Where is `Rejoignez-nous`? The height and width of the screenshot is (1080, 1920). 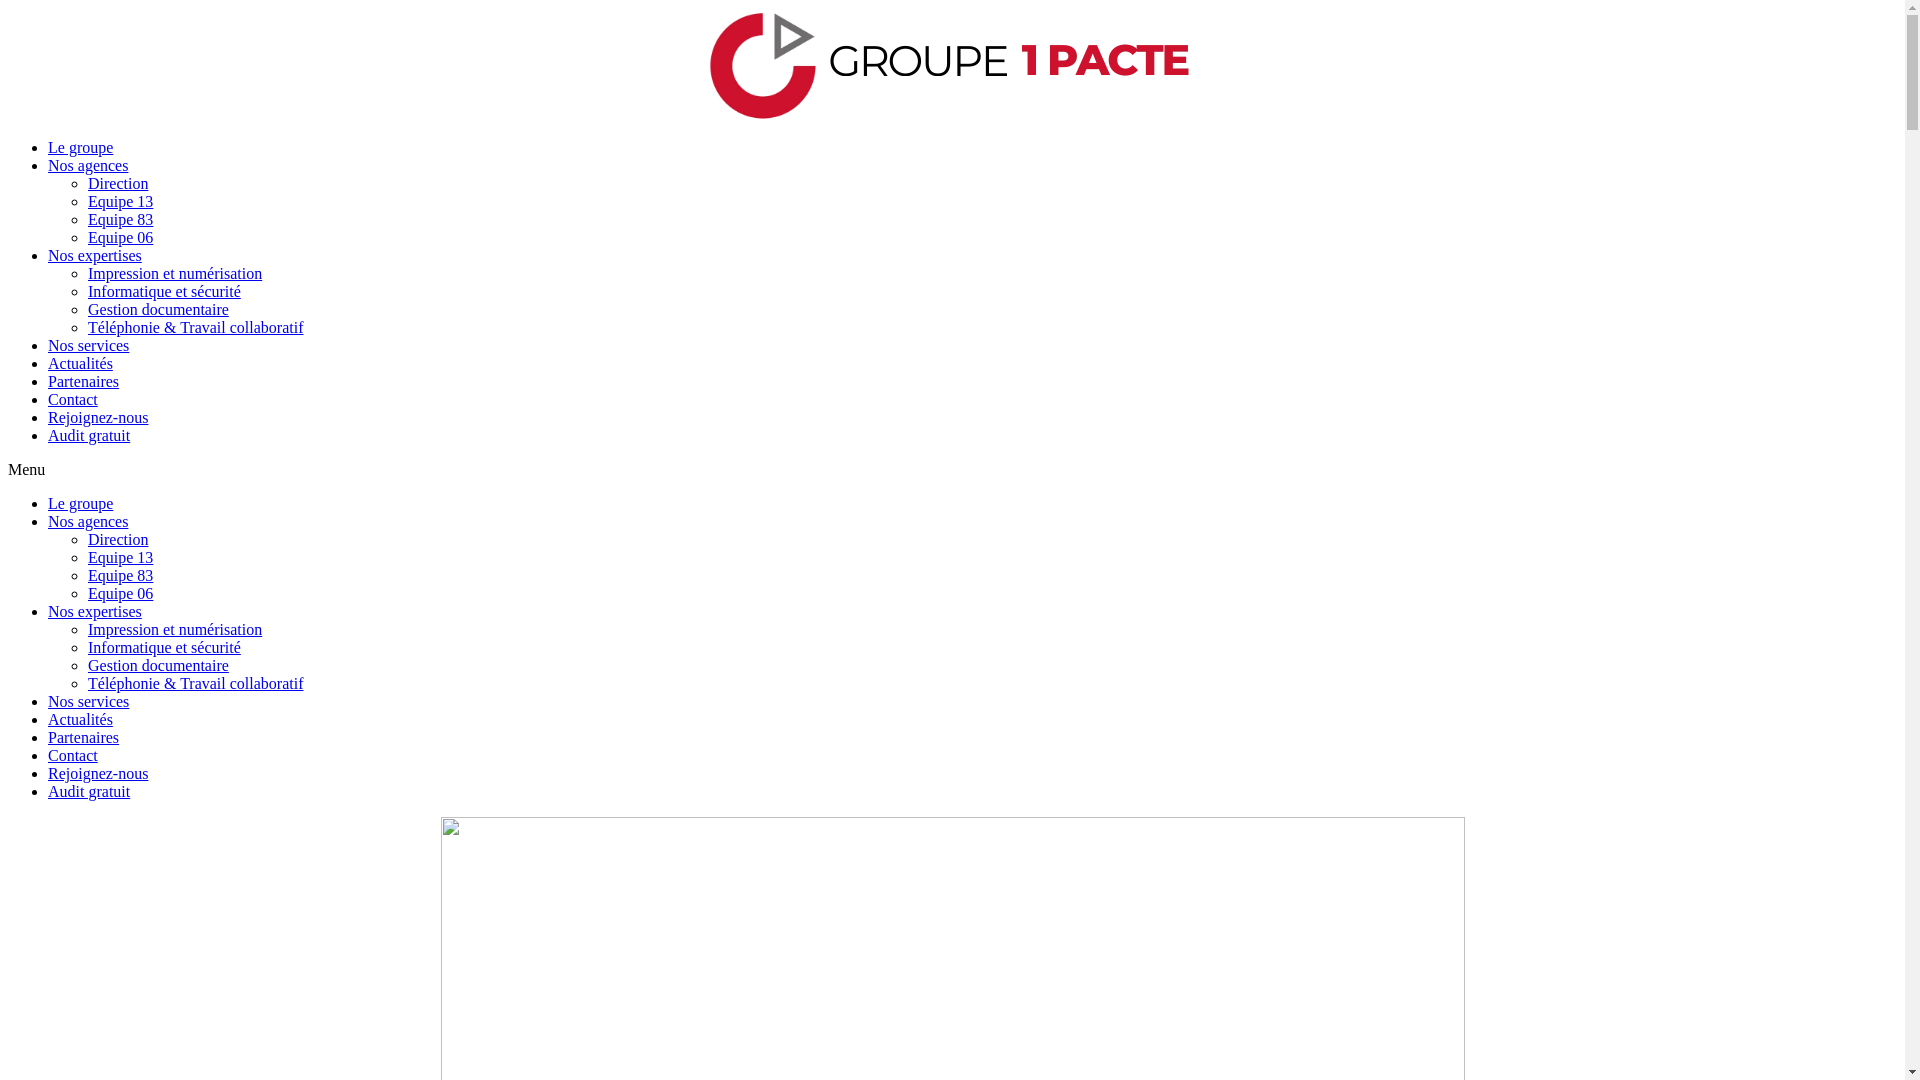 Rejoignez-nous is located at coordinates (98, 418).